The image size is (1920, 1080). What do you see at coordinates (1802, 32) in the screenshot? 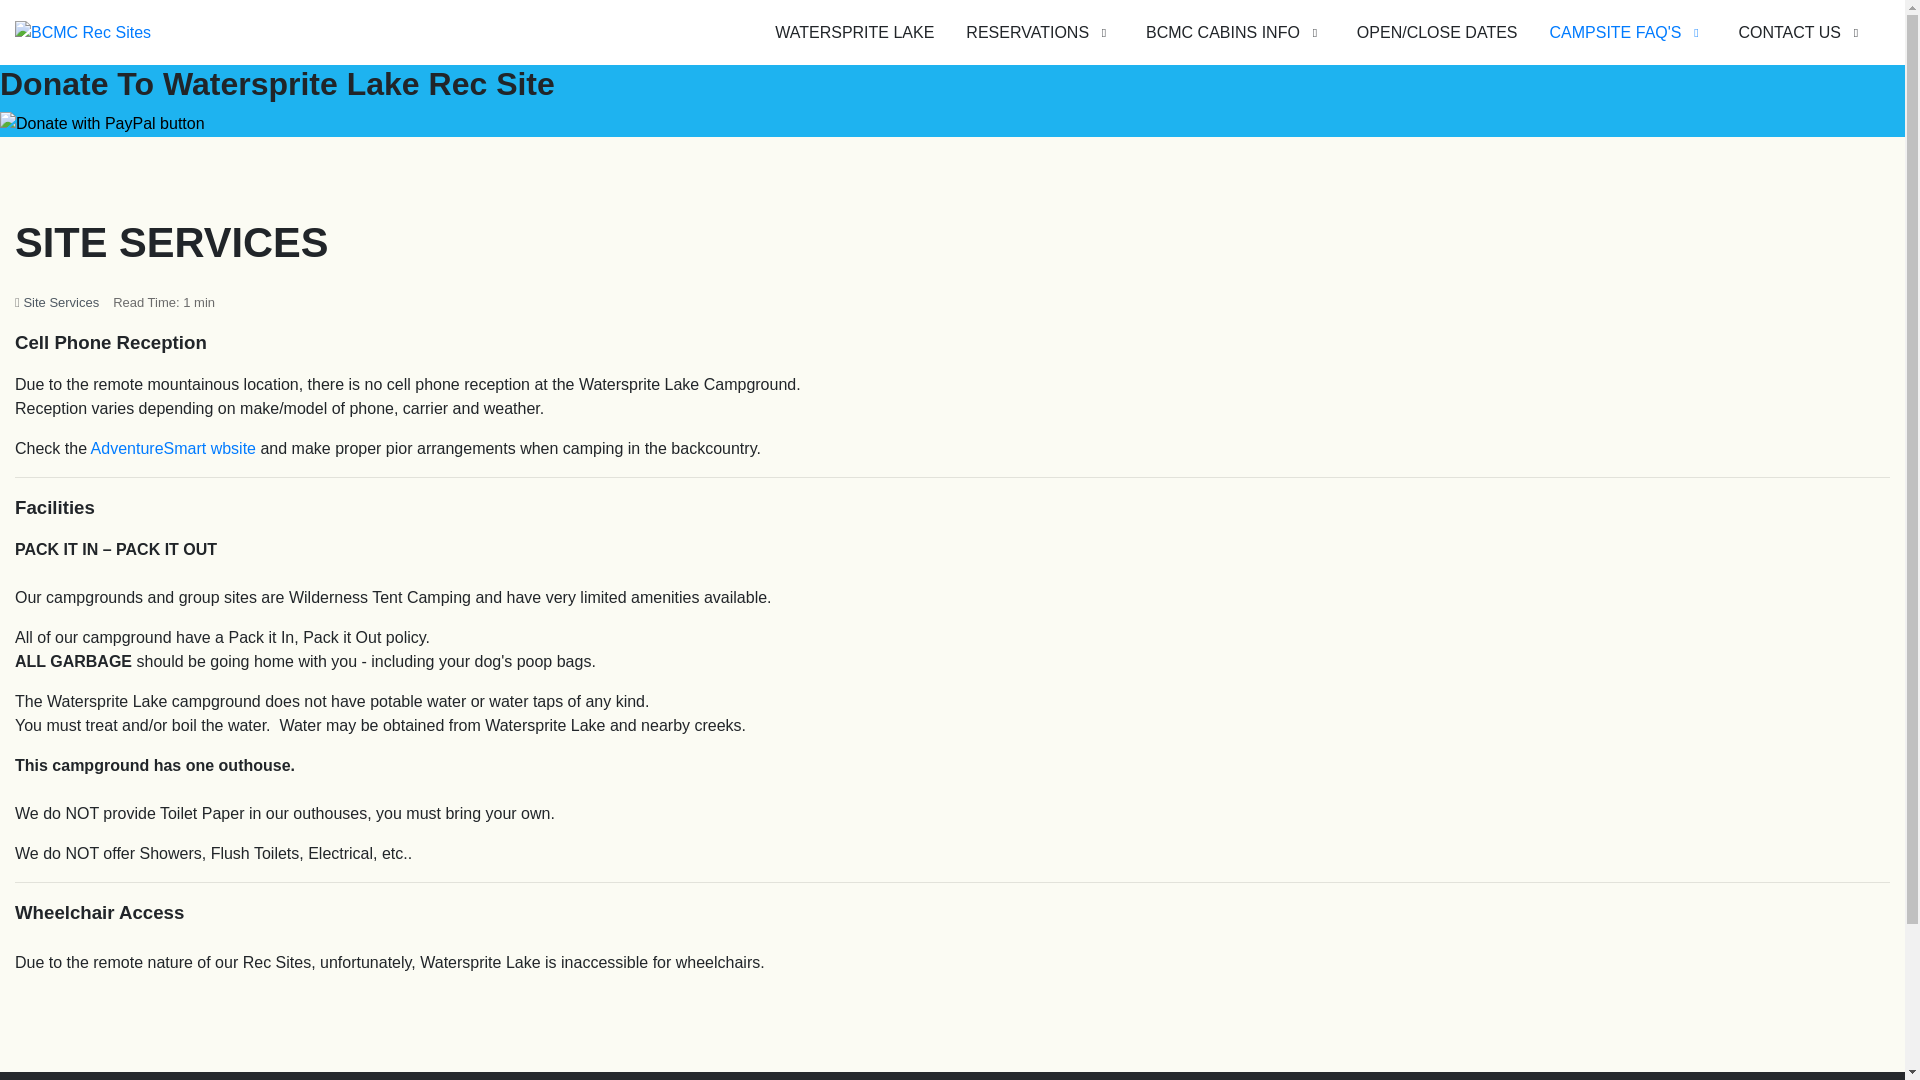
I see `CONTACT US` at bounding box center [1802, 32].